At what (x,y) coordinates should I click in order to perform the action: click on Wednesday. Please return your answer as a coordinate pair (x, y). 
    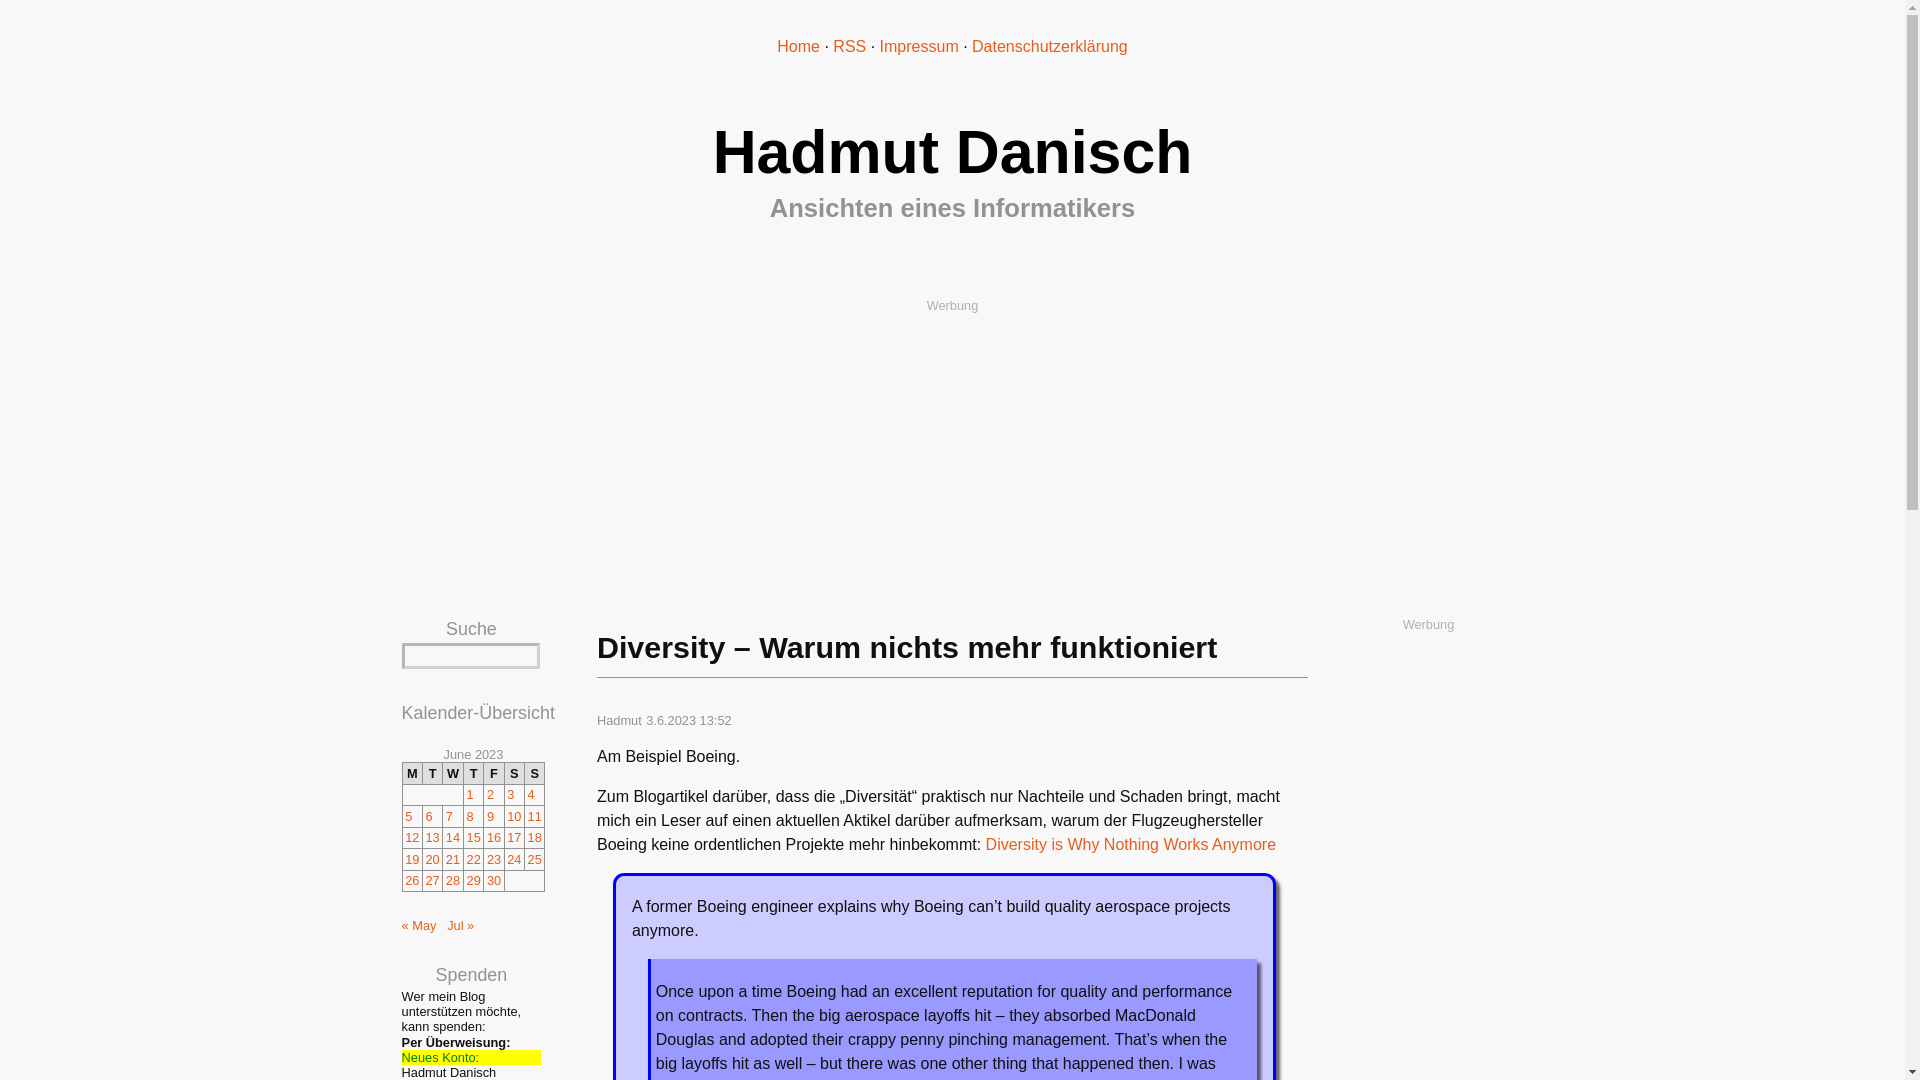
    Looking at the image, I should click on (454, 773).